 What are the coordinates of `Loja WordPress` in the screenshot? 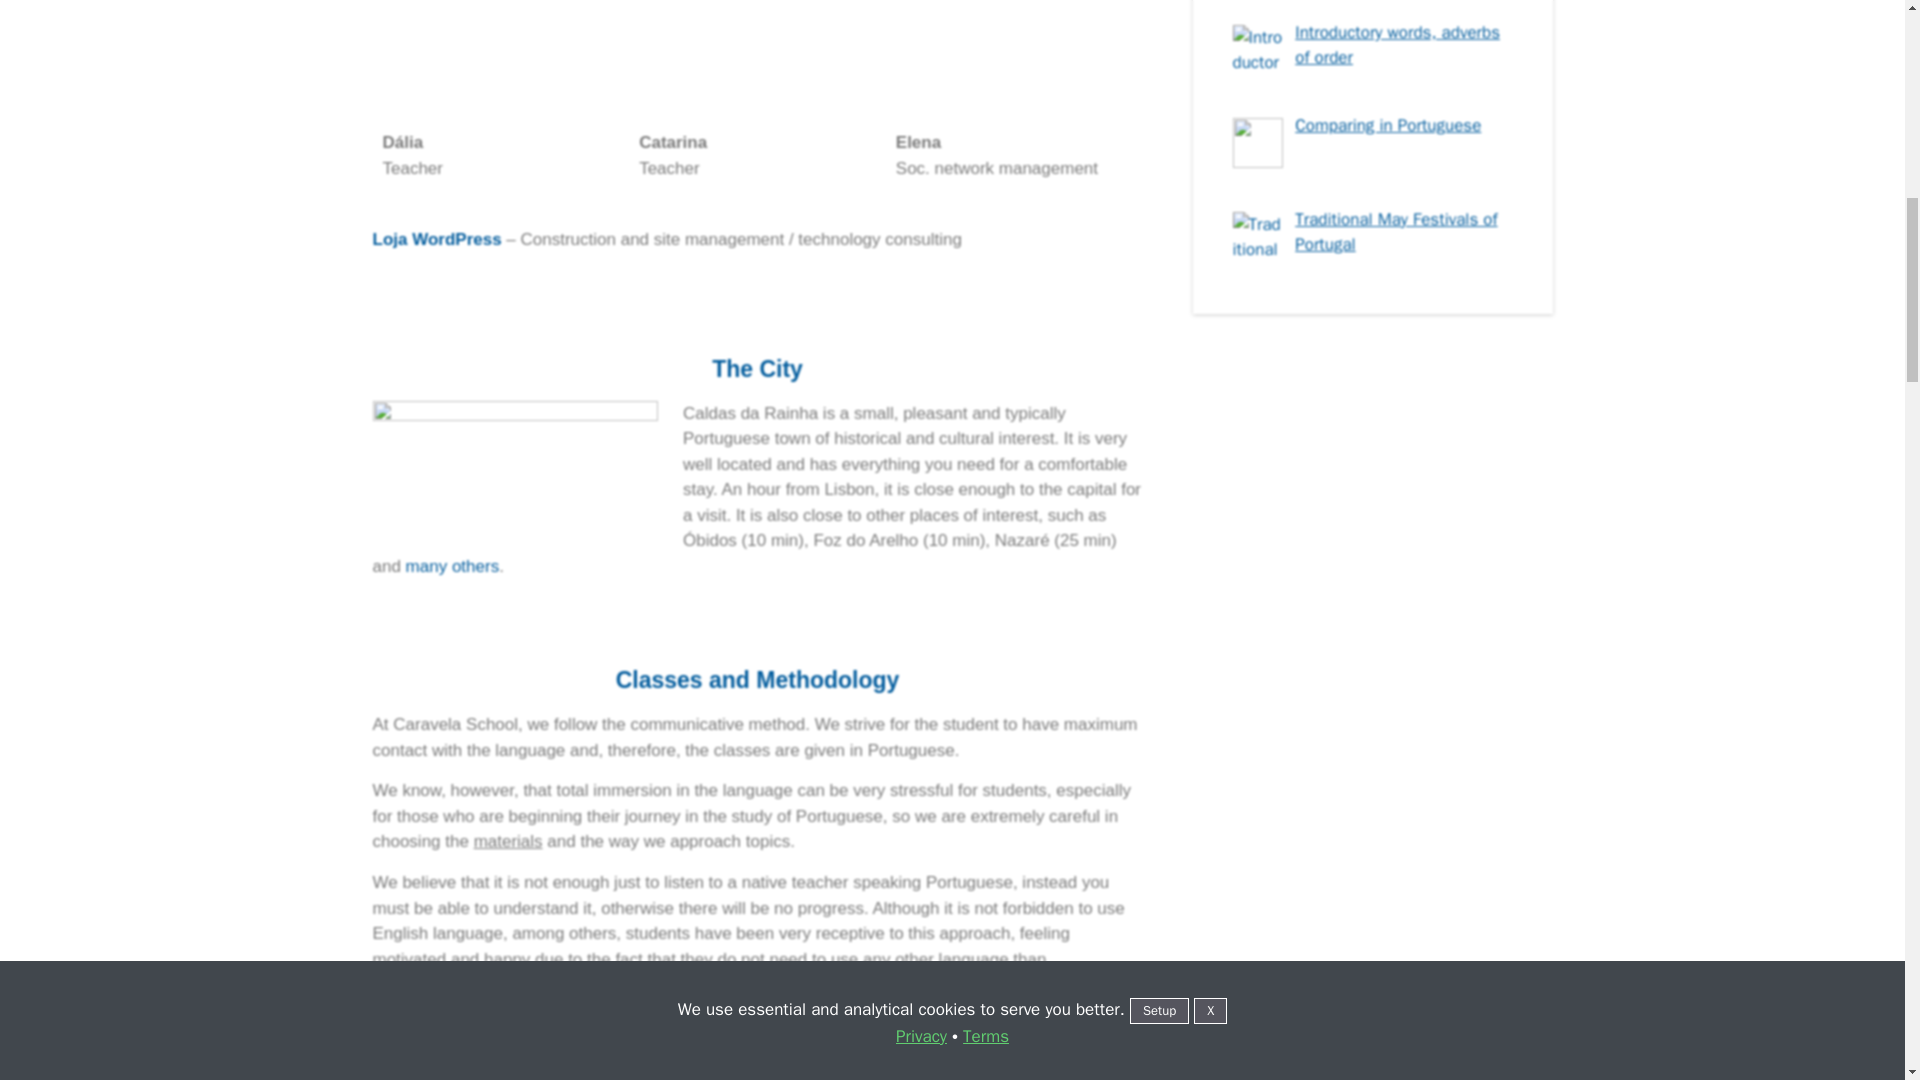 It's located at (436, 240).